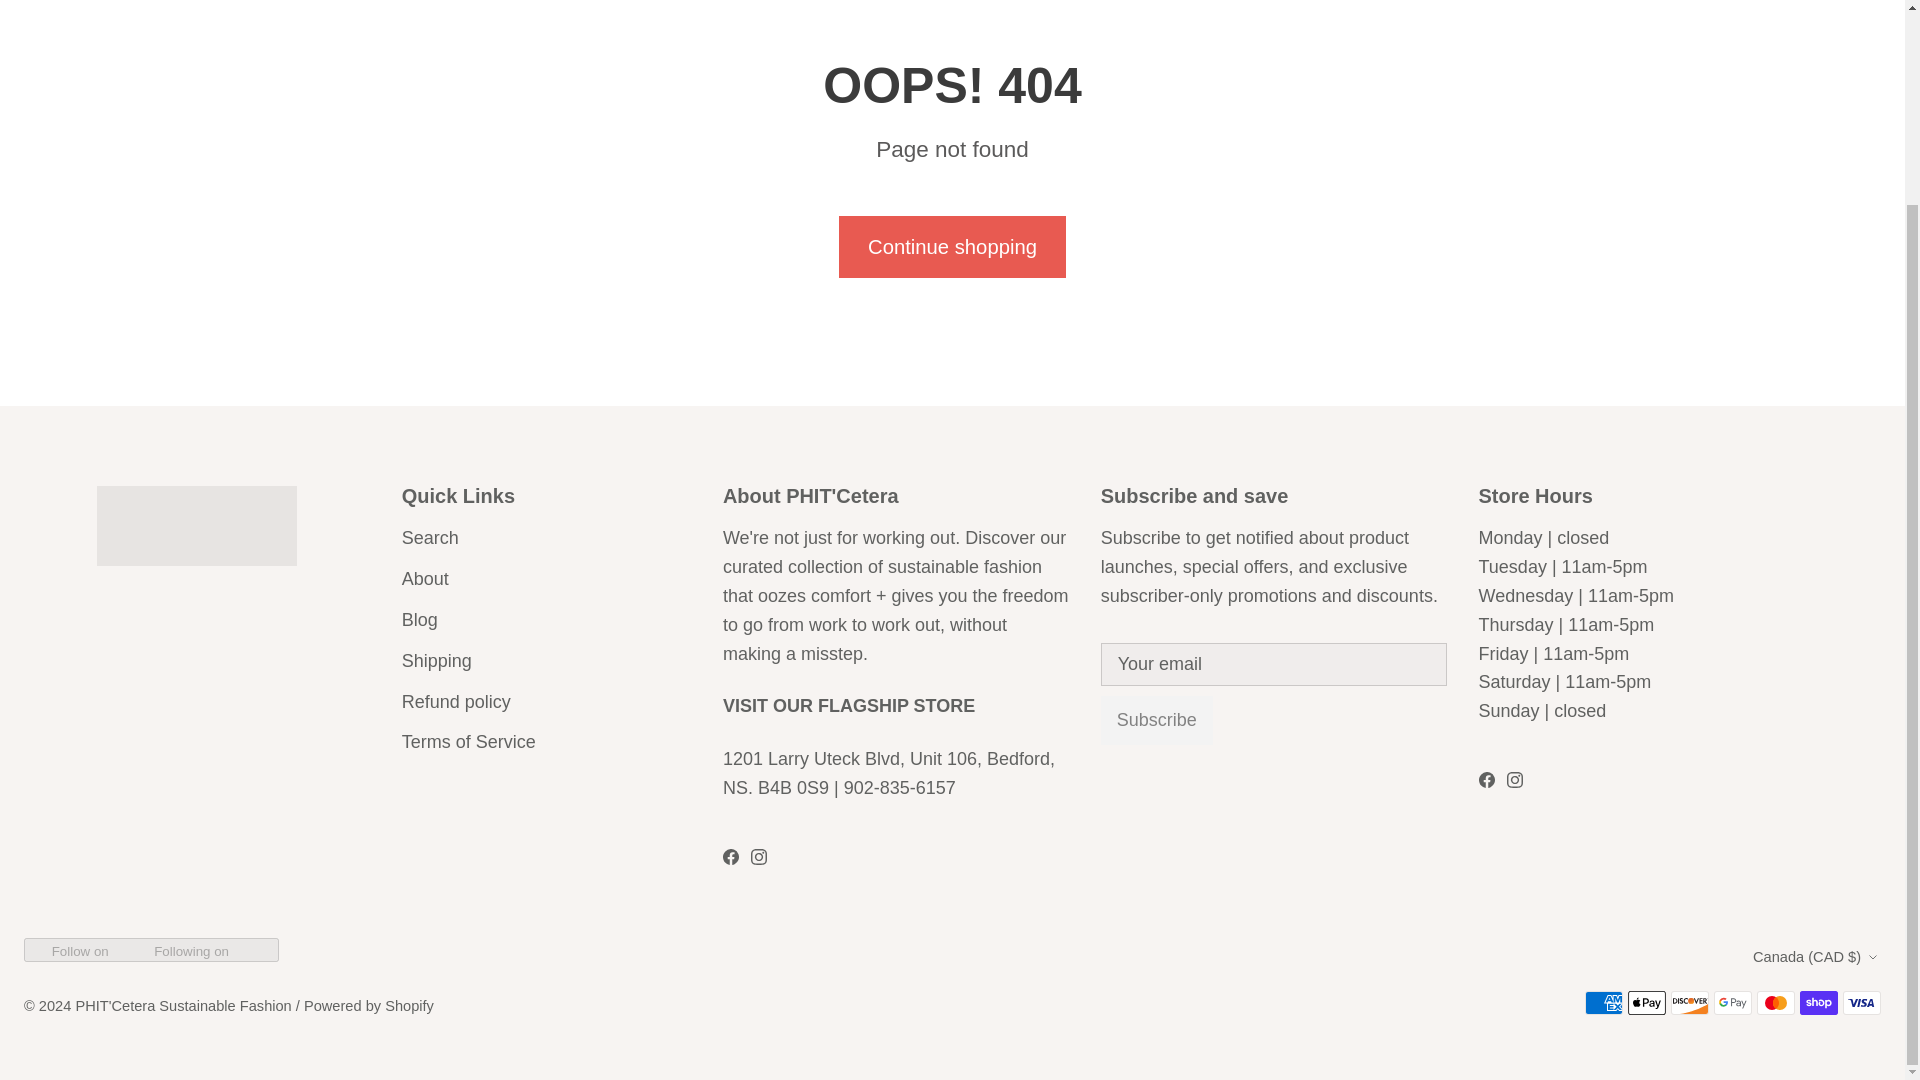 The width and height of the screenshot is (1920, 1080). Describe the element at coordinates (1776, 1003) in the screenshot. I see `Mastercard` at that location.